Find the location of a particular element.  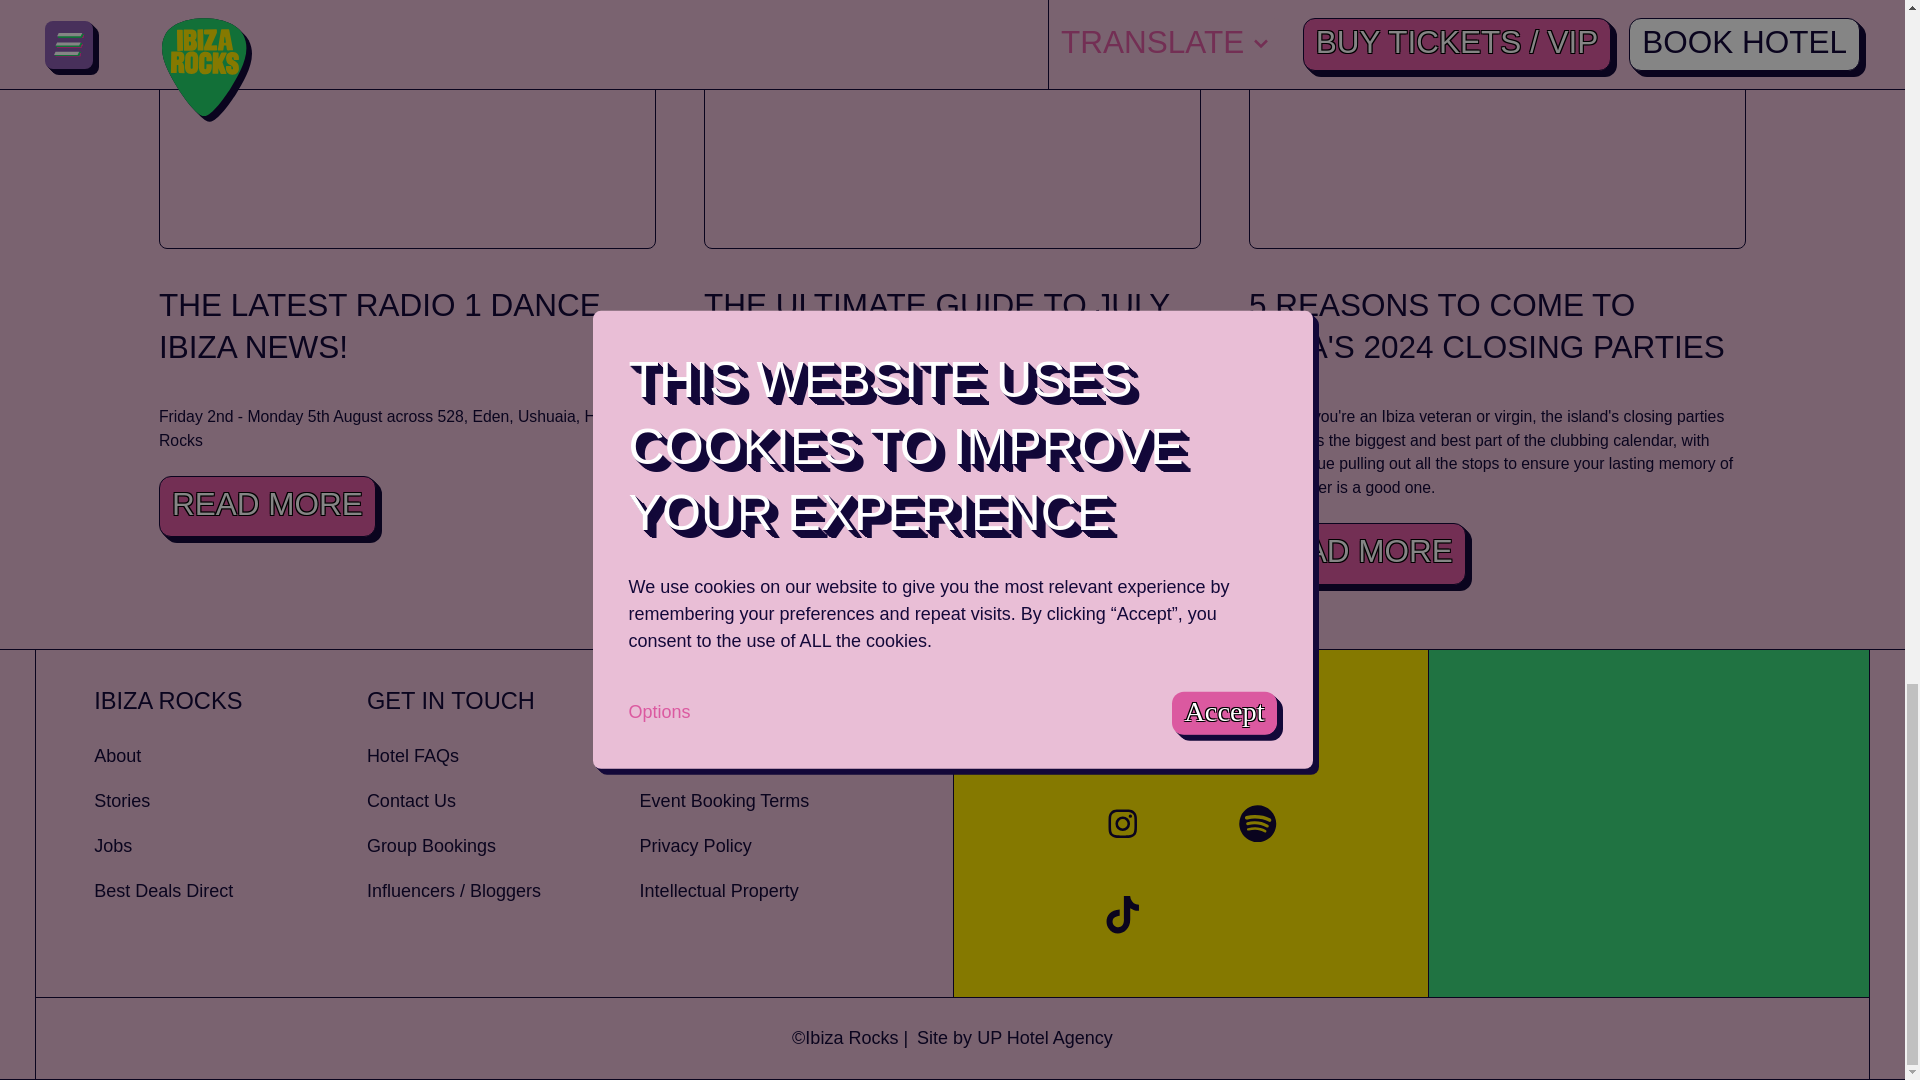

Stories is located at coordinates (230, 802).